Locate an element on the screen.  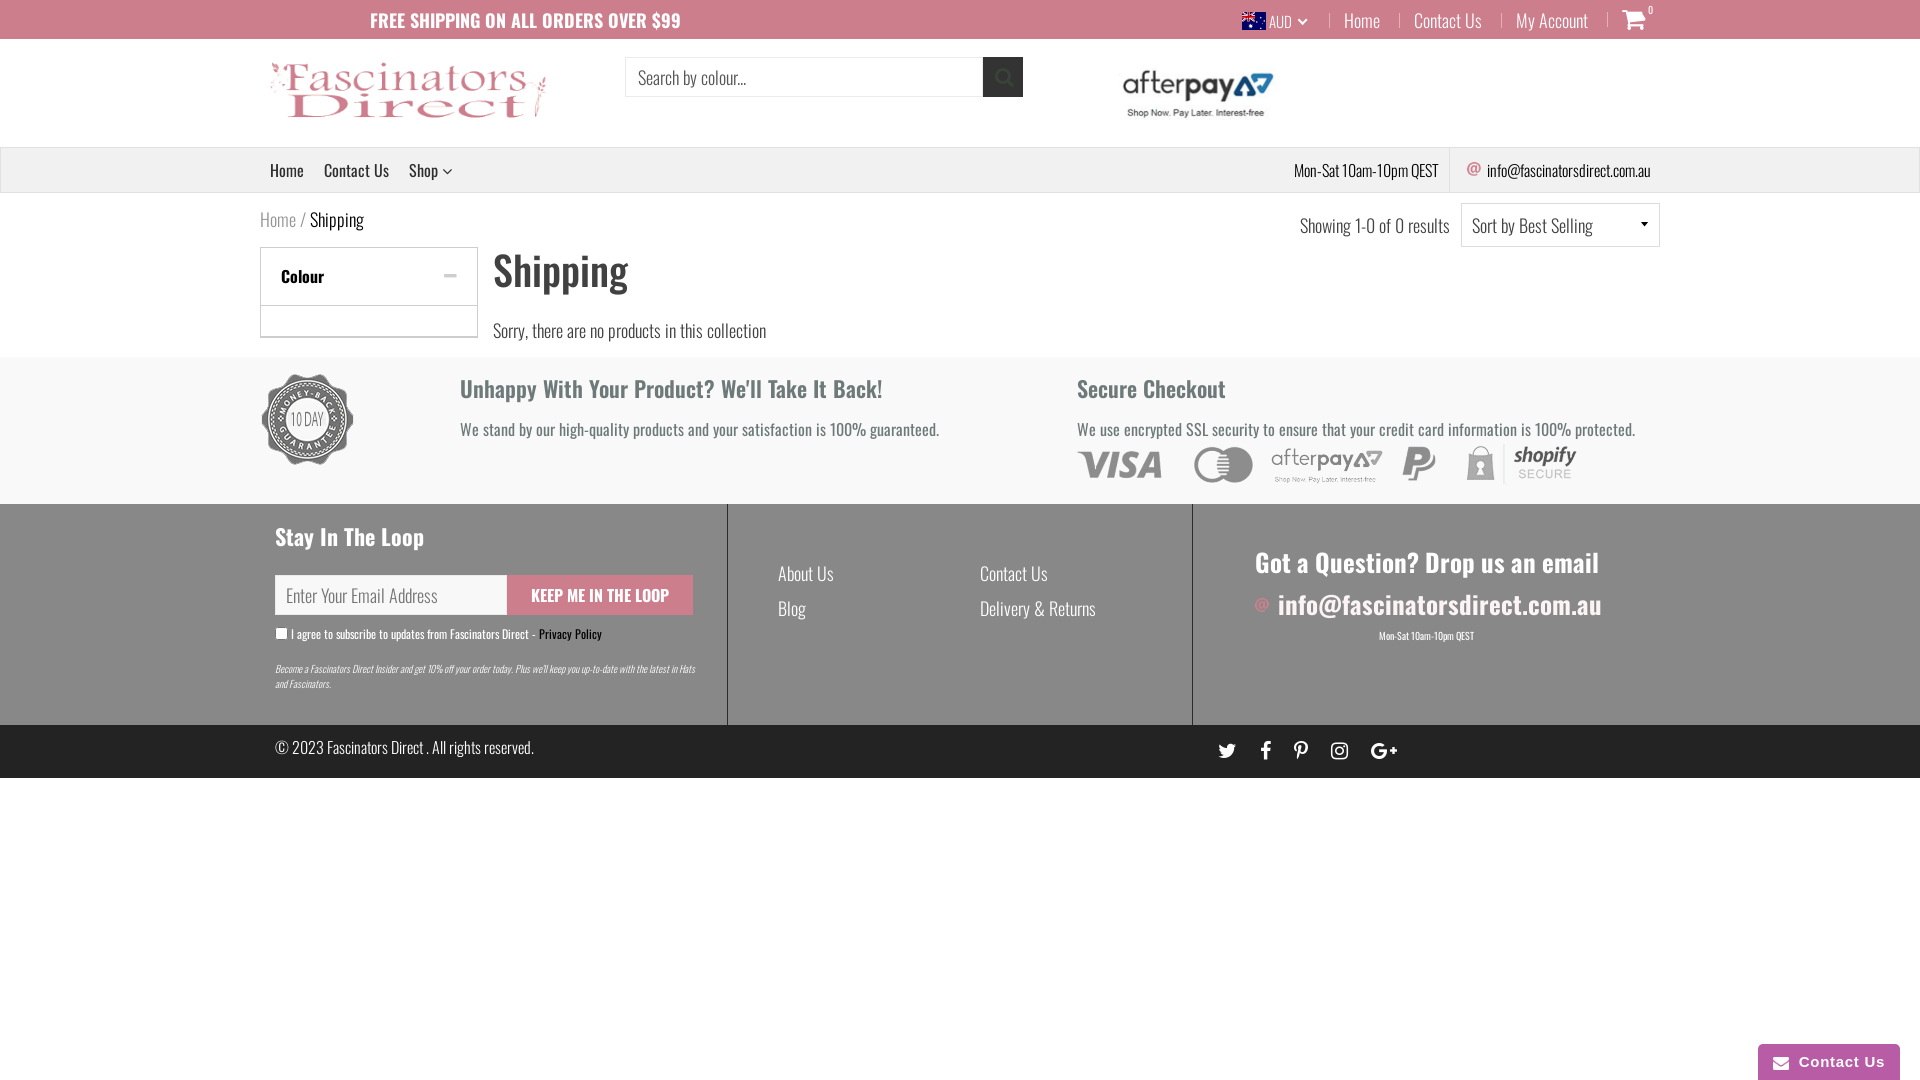
Privacy Policy is located at coordinates (570, 634).